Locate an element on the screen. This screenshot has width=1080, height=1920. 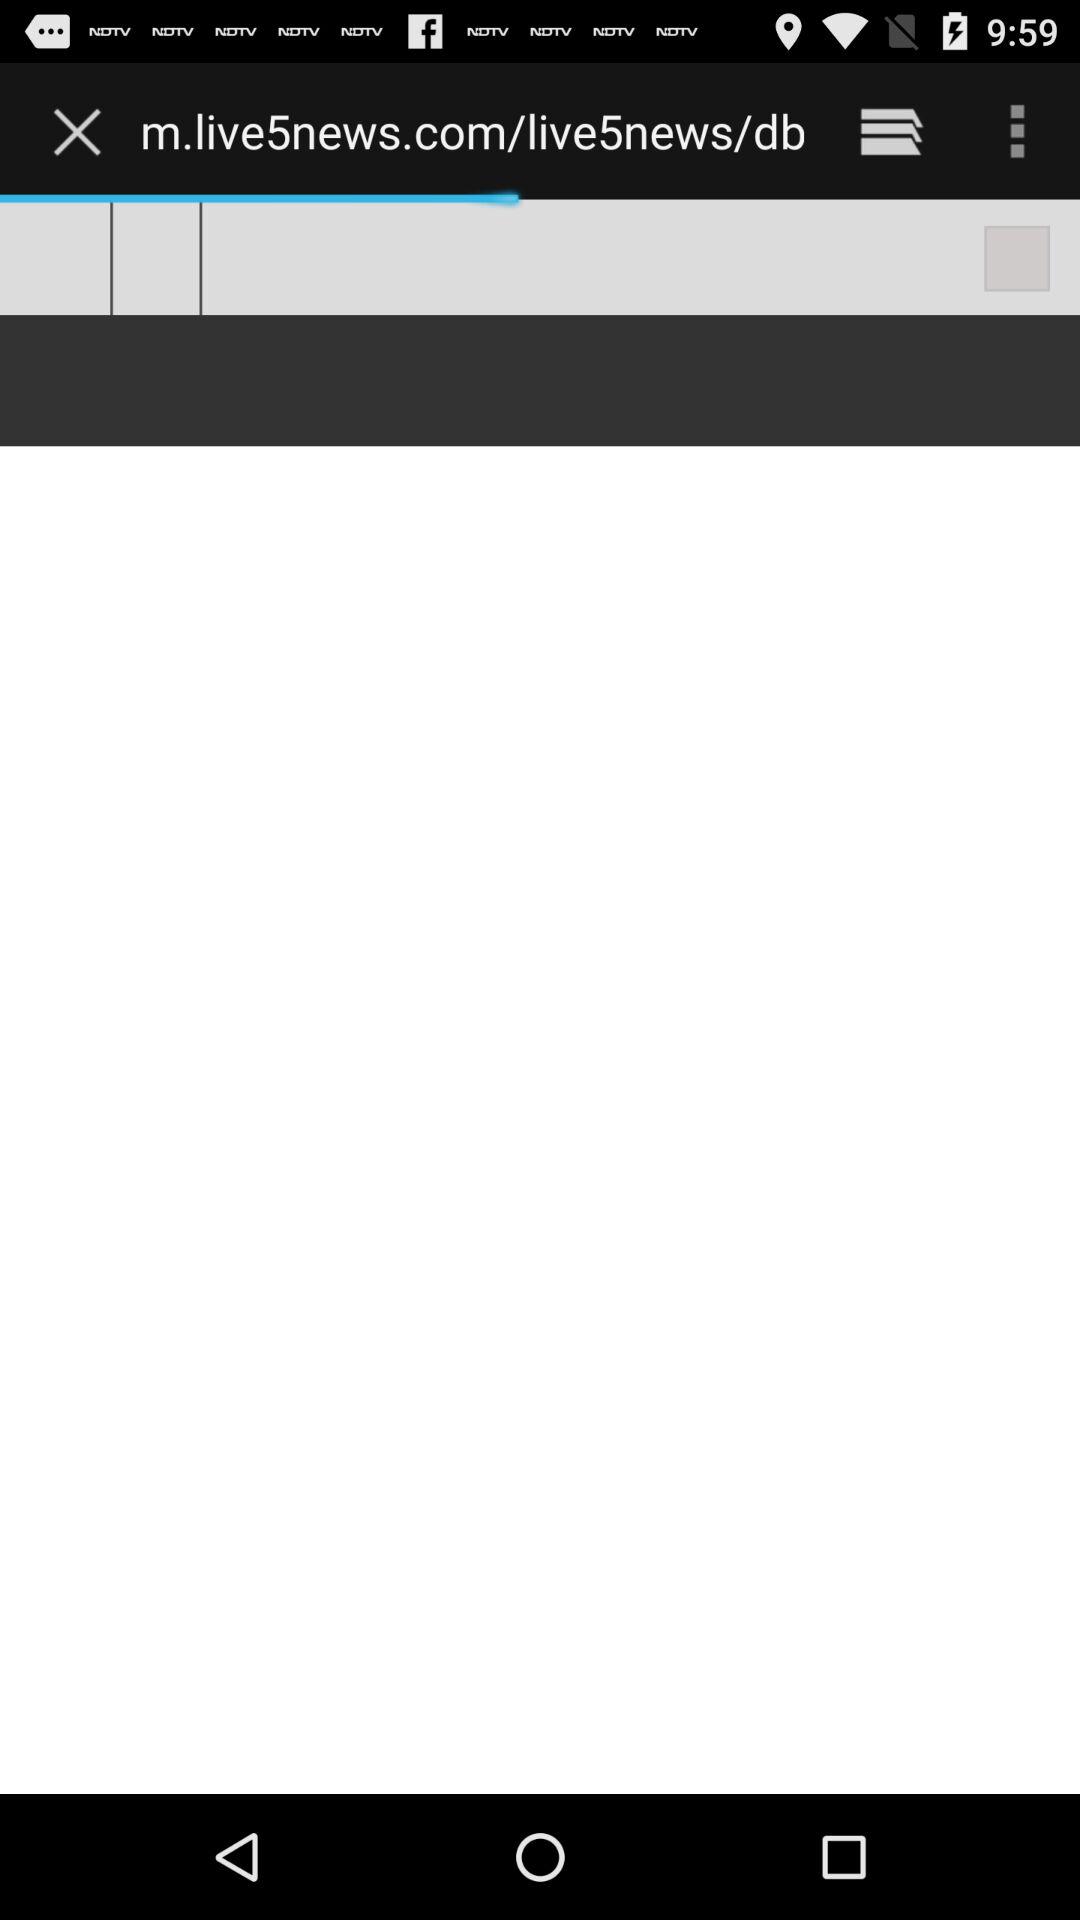
turn off icon to the left of the m live5news com item is located at coordinates (82, 131).